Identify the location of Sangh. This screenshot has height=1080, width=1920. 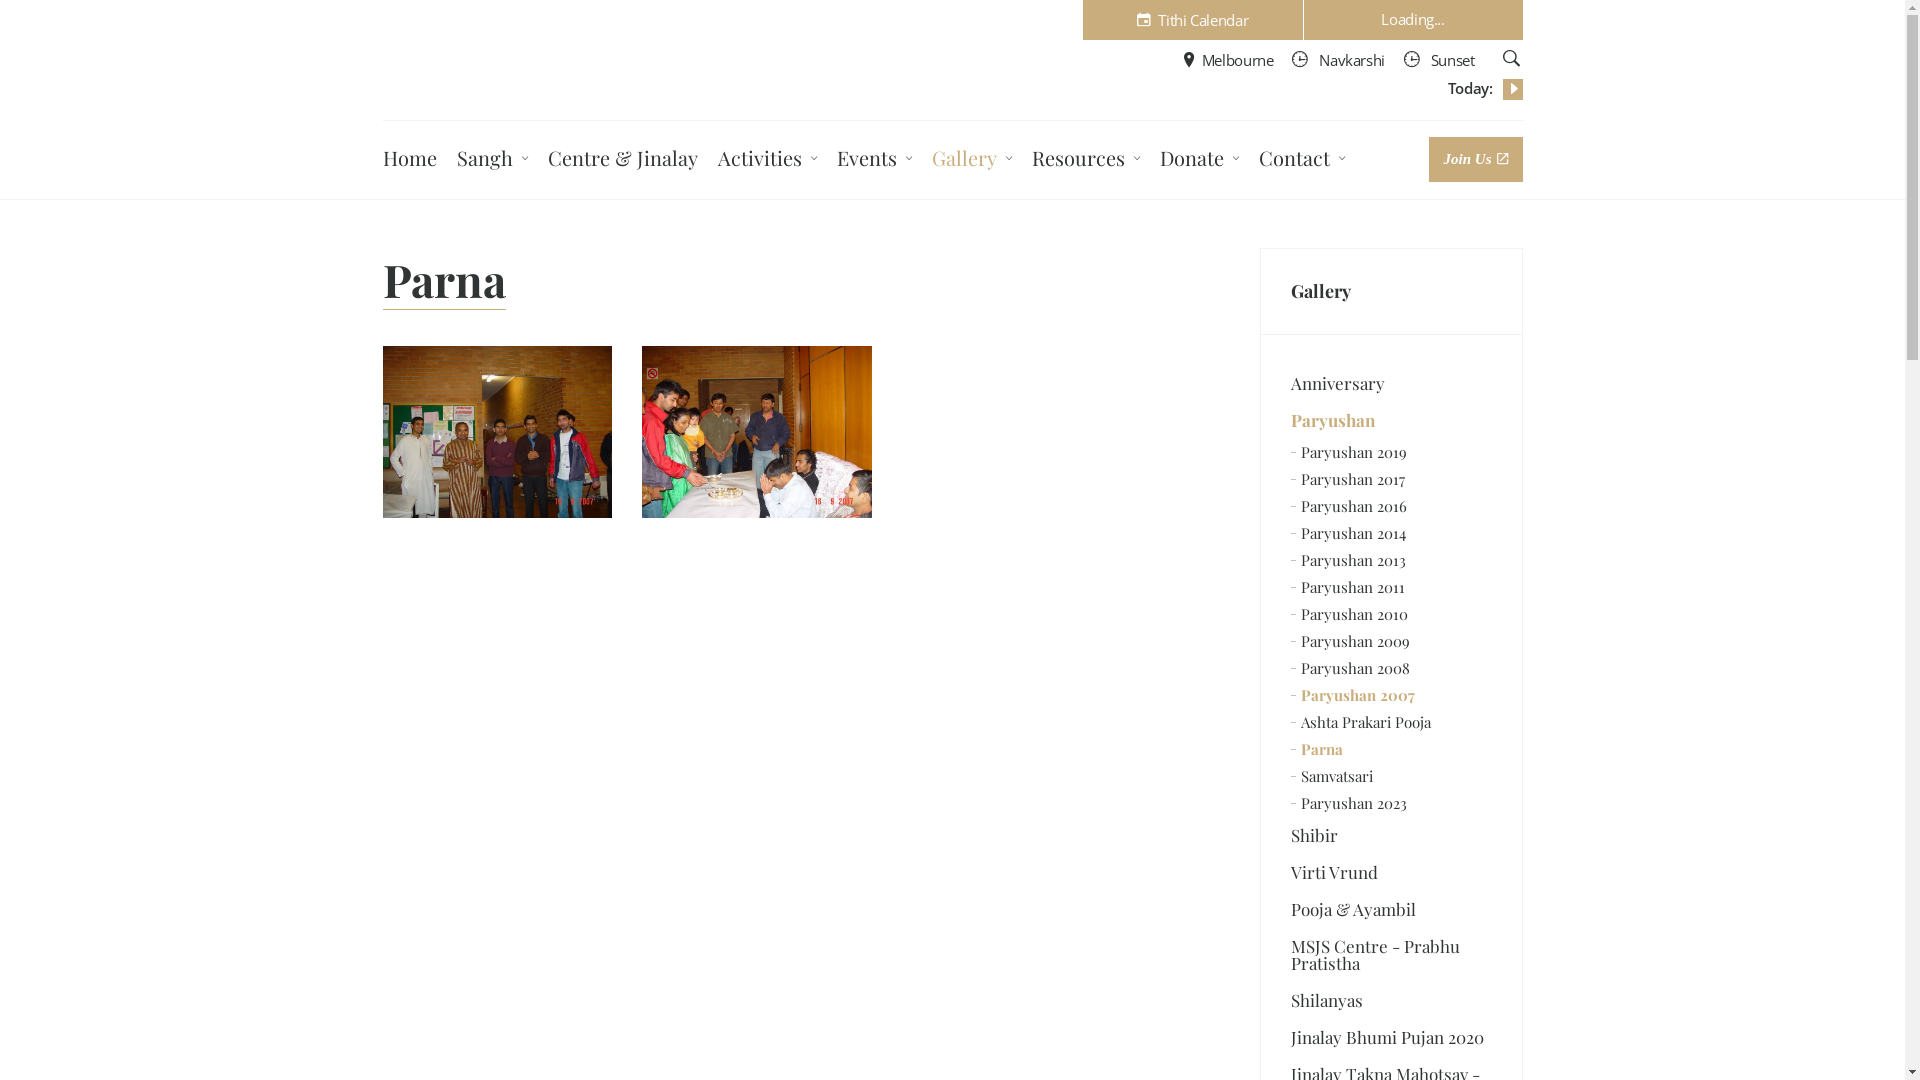
(496, 161).